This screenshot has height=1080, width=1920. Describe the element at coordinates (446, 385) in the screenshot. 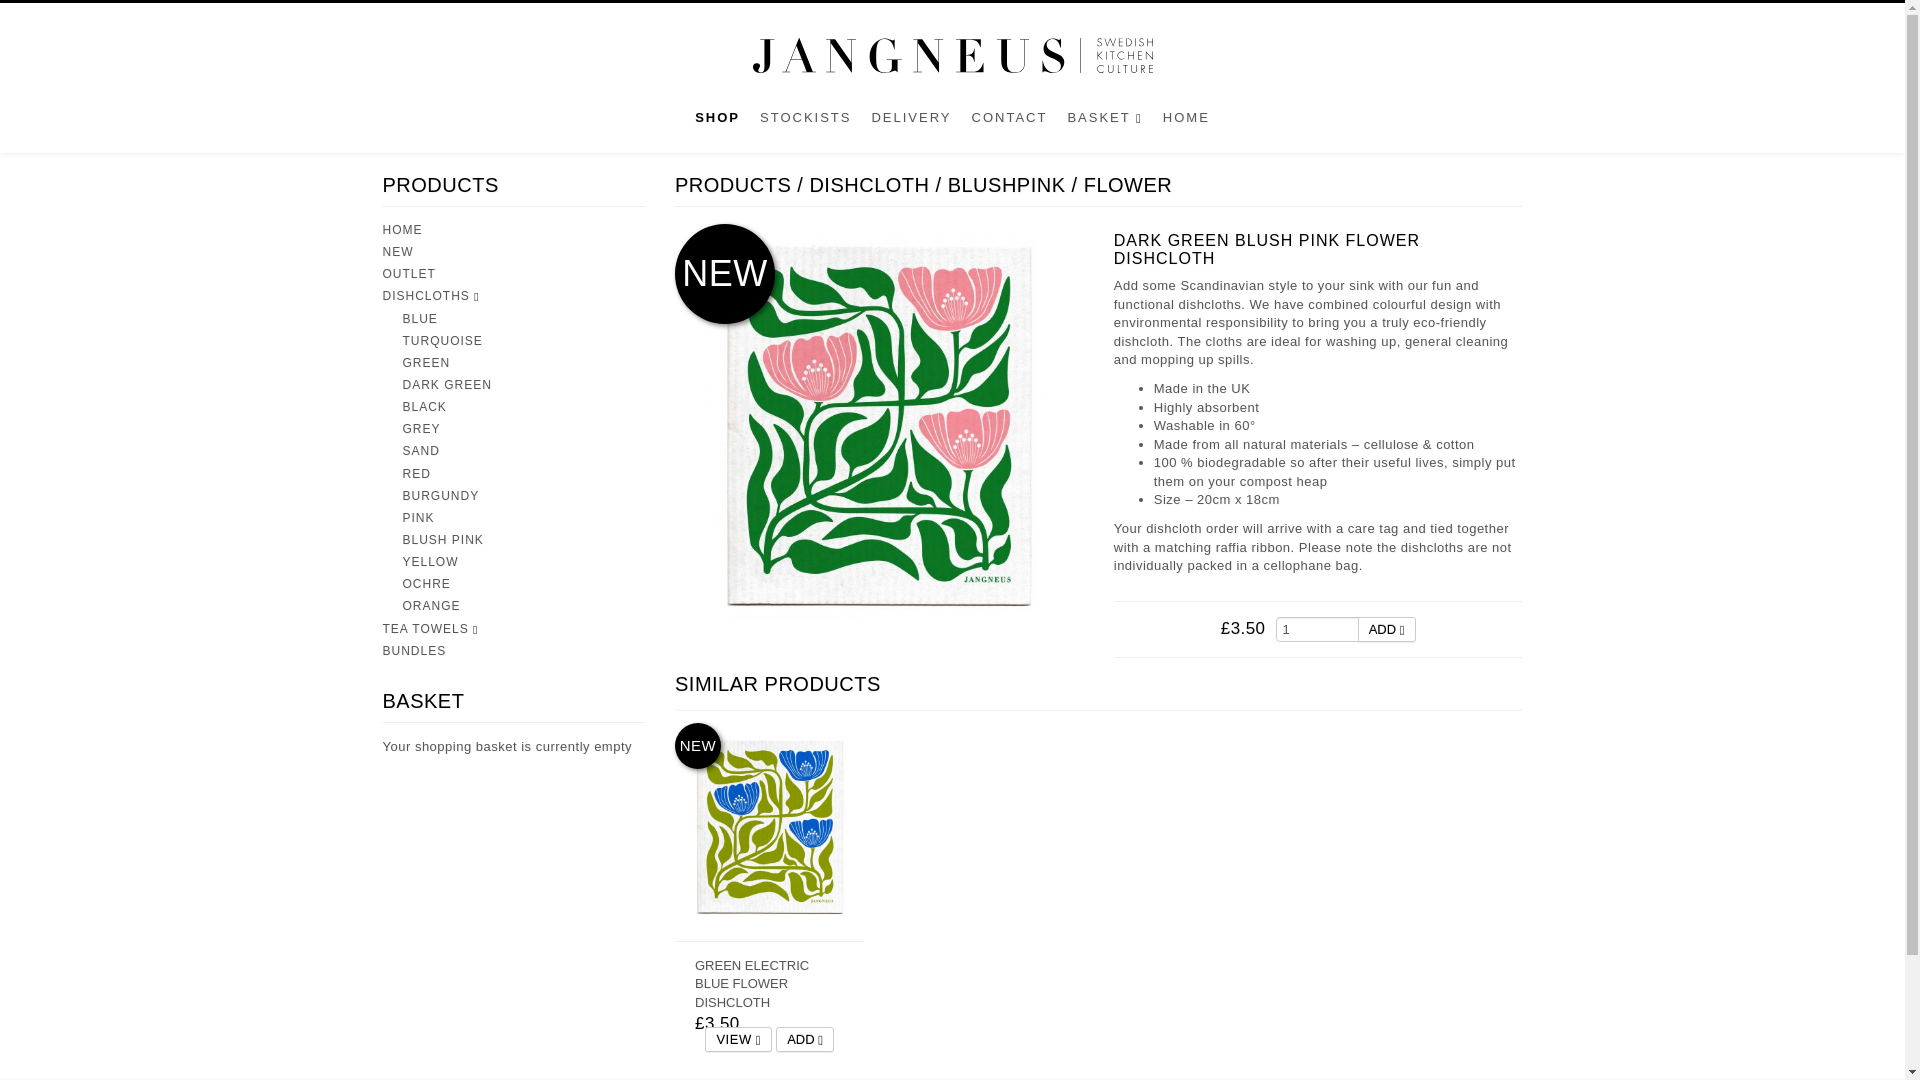

I see `DARK GREEN` at that location.